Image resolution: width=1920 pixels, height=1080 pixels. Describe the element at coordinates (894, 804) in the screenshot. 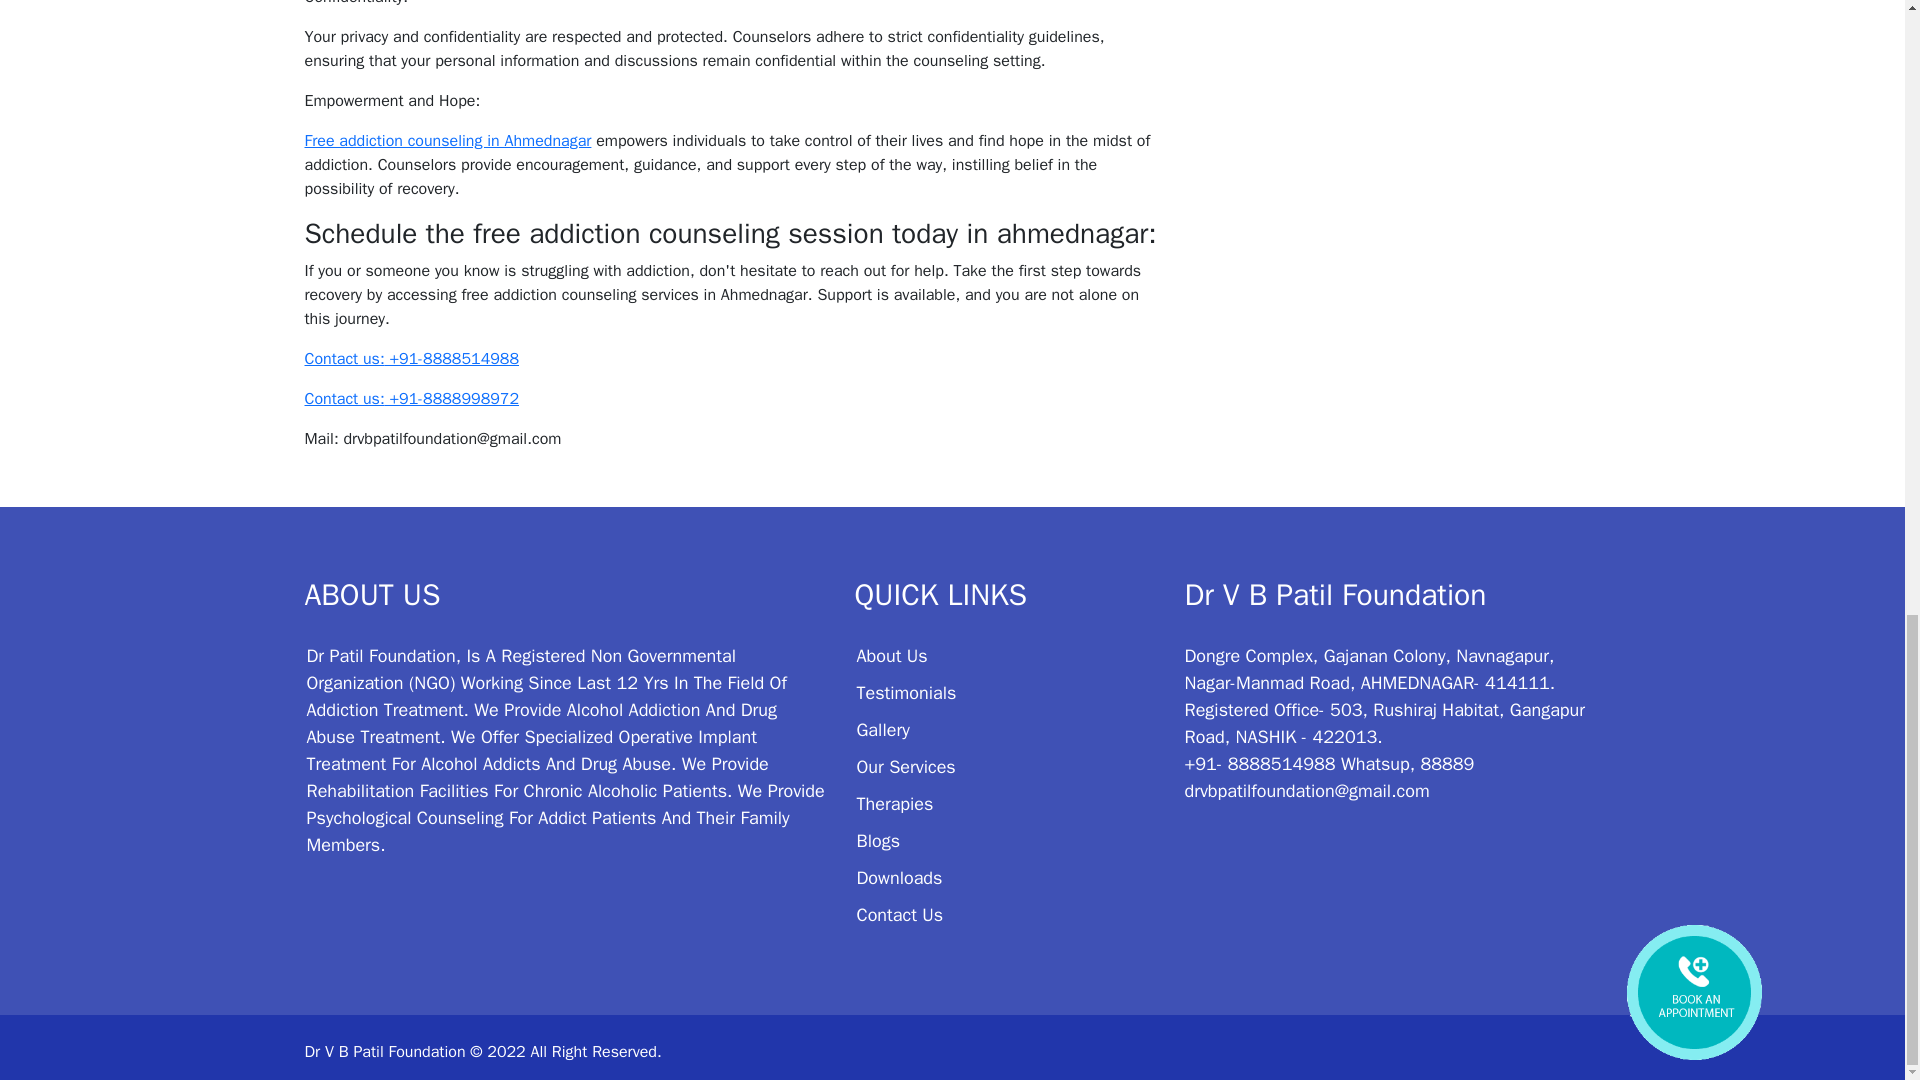

I see `Therapies` at that location.